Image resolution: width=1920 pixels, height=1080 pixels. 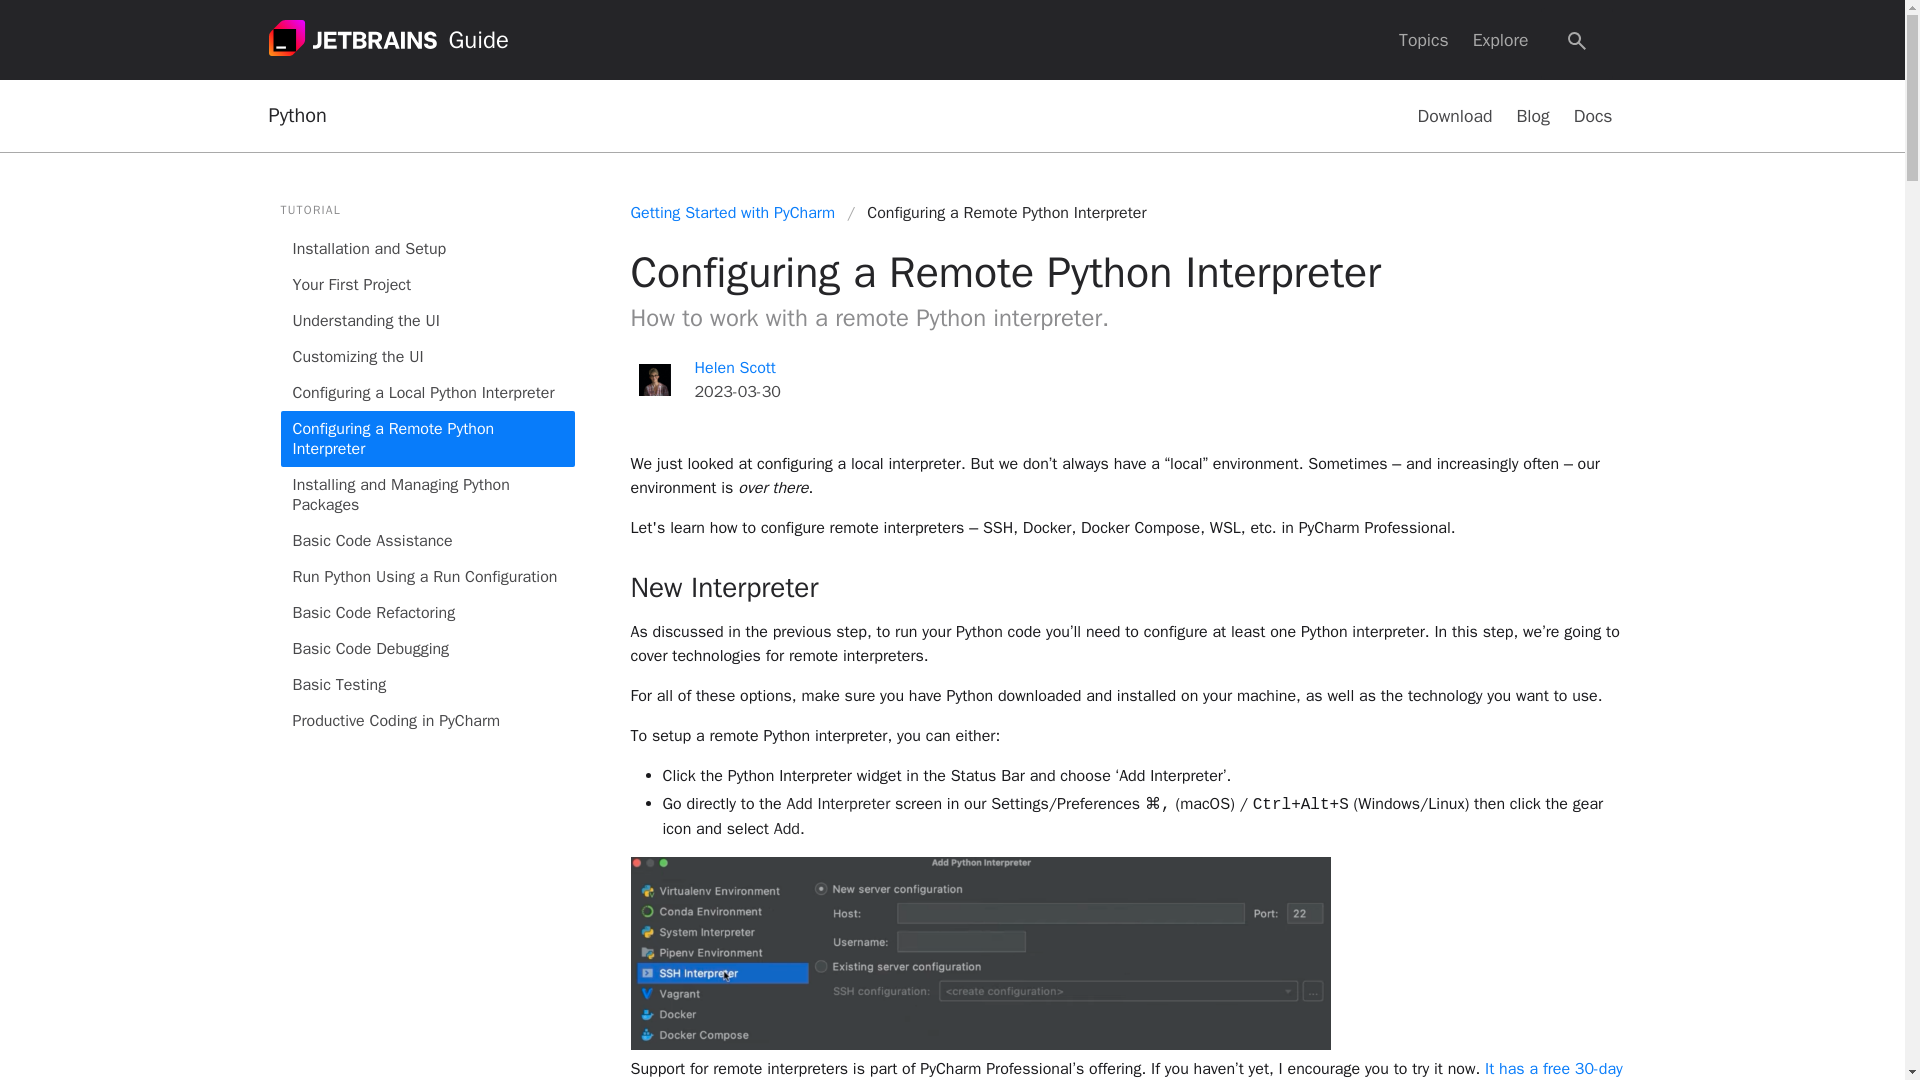 I want to click on Guide, so click(x=478, y=40).